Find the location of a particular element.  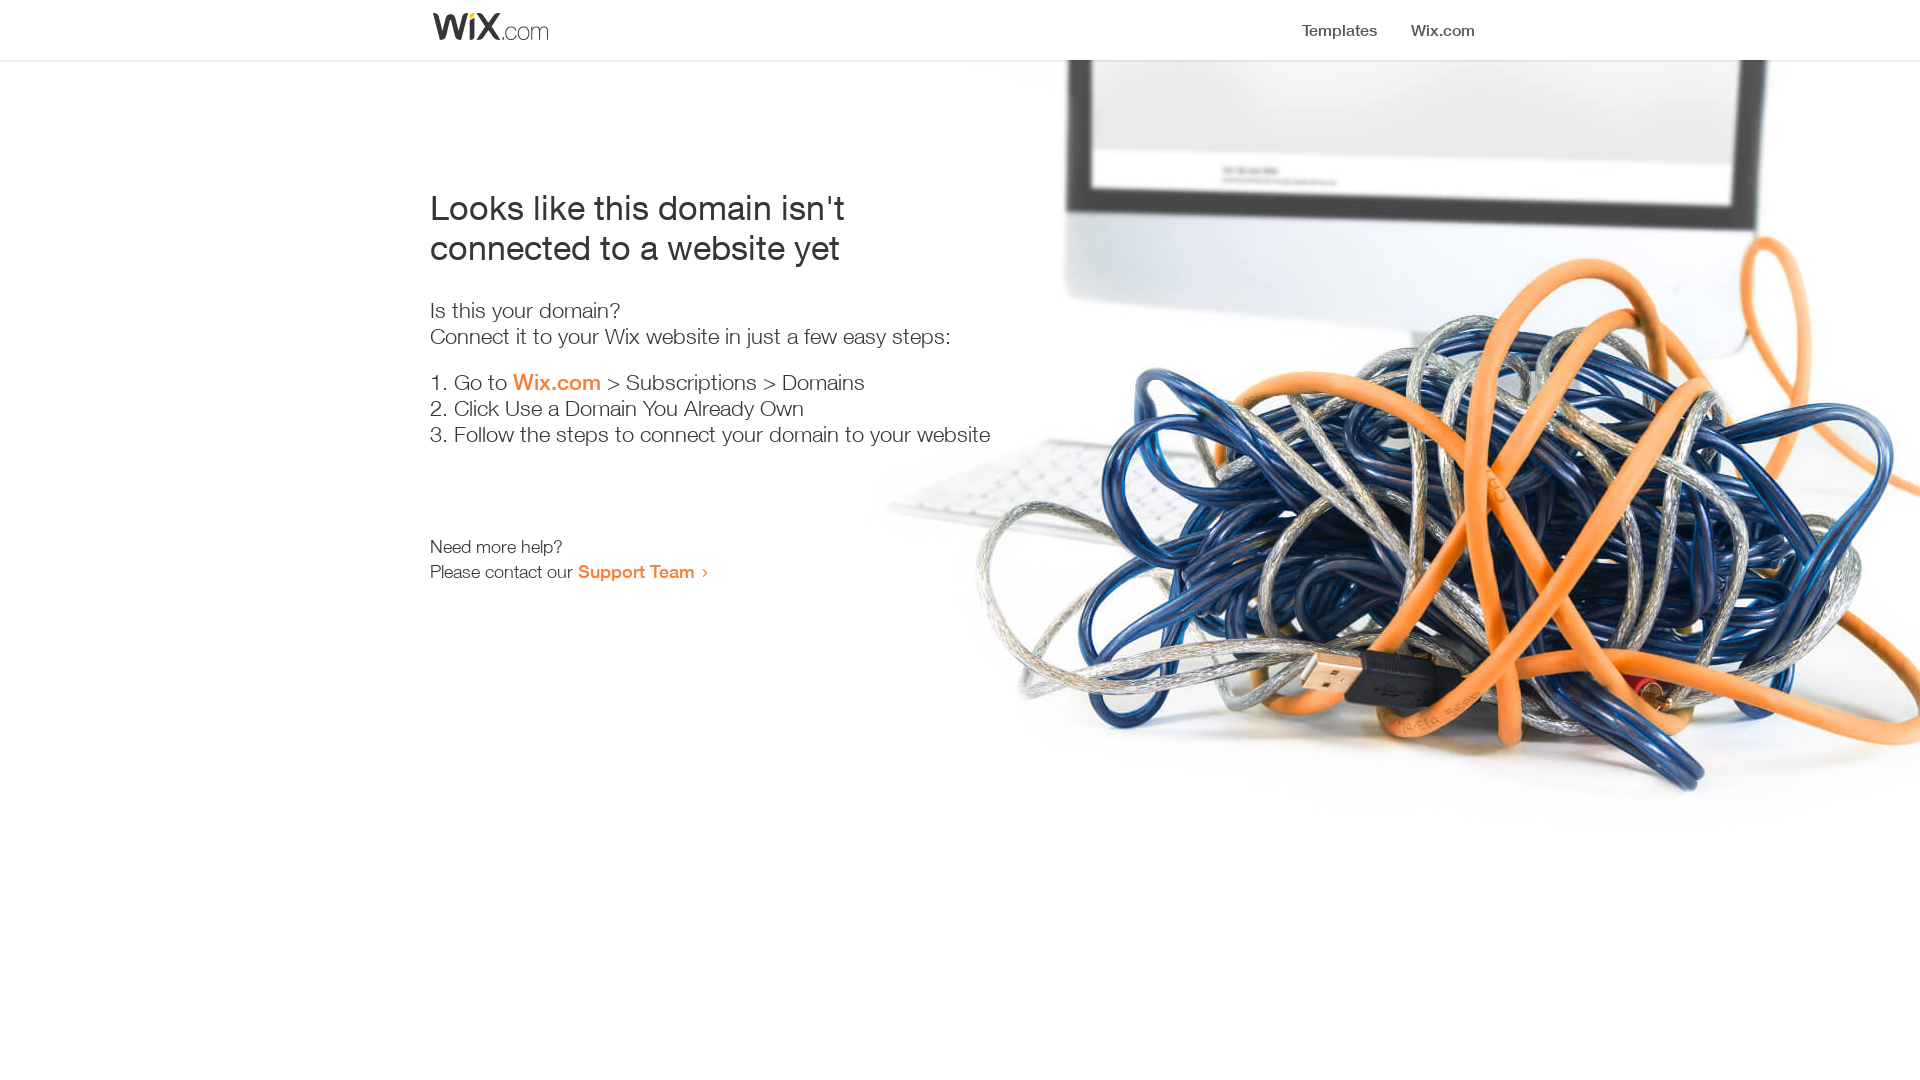

Support Team is located at coordinates (636, 571).